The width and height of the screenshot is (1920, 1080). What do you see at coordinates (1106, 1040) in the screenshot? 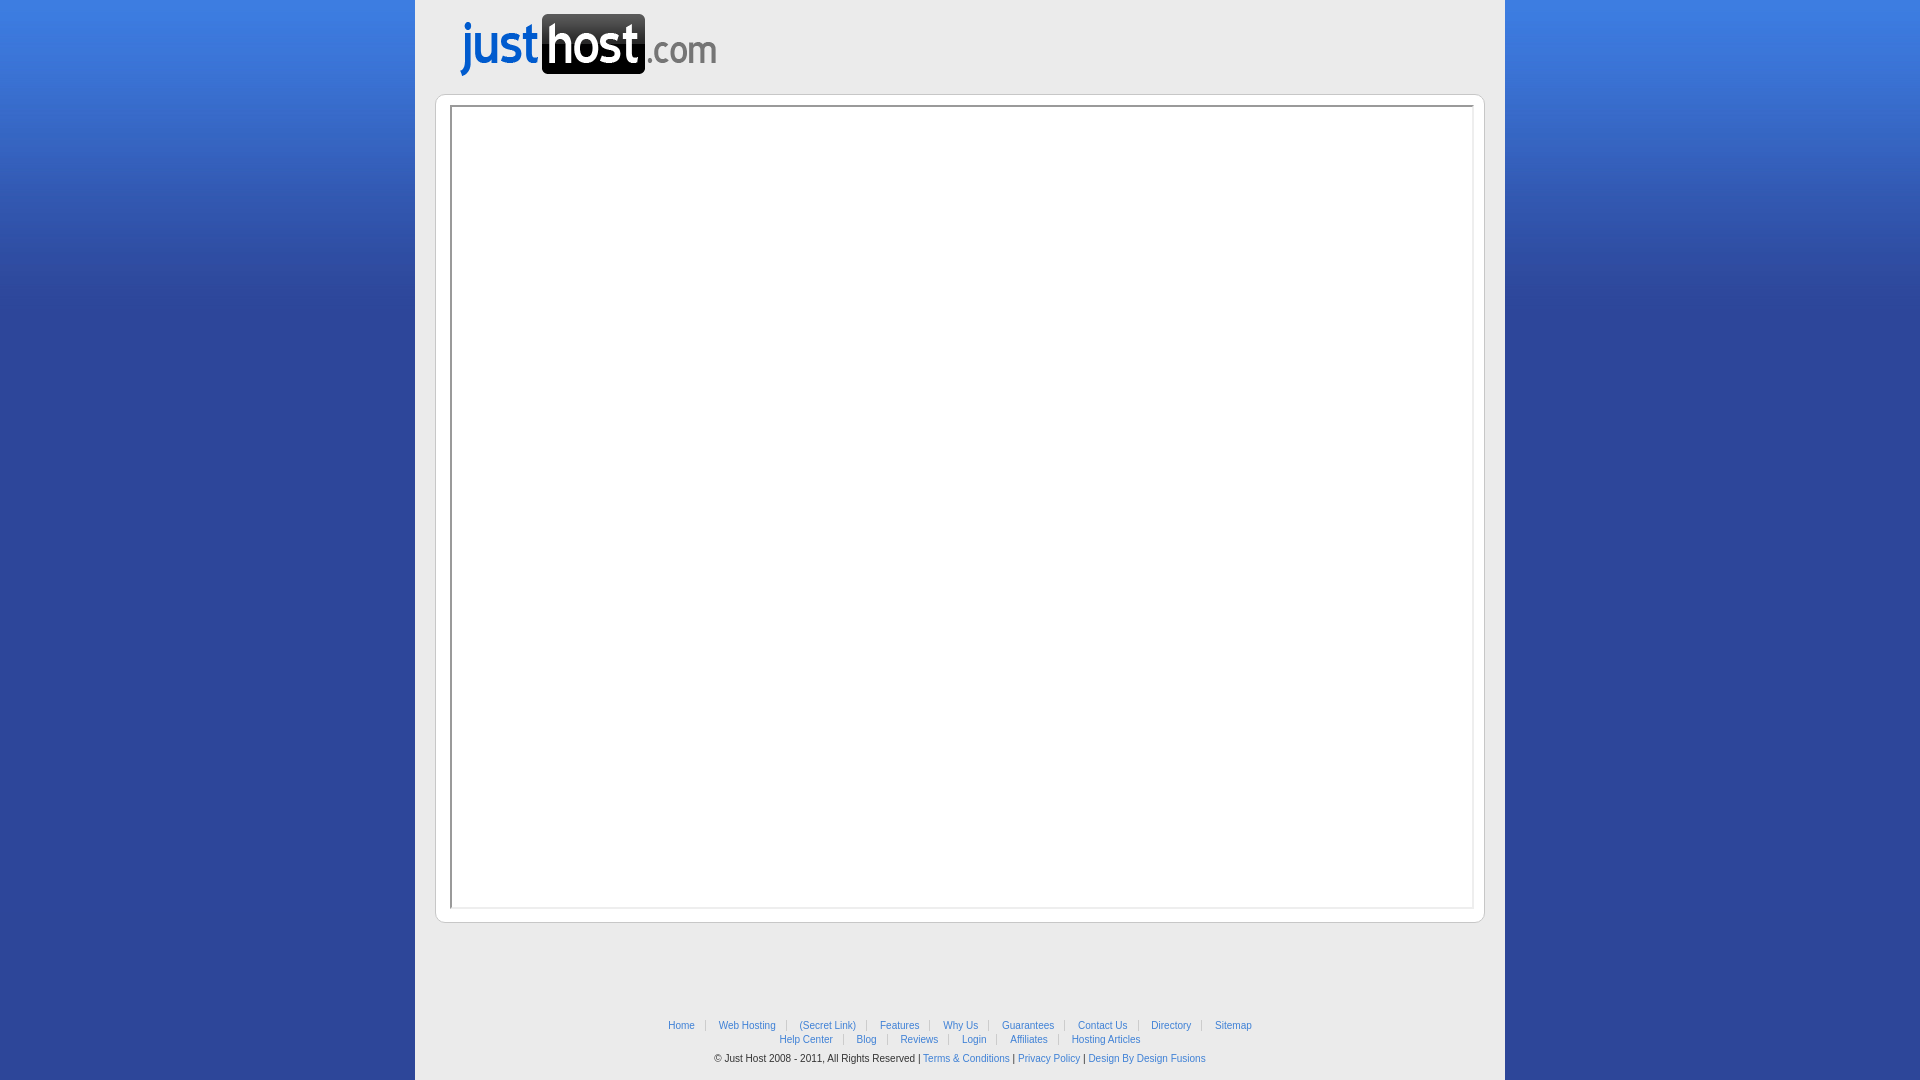
I see `Hosting Articles` at bounding box center [1106, 1040].